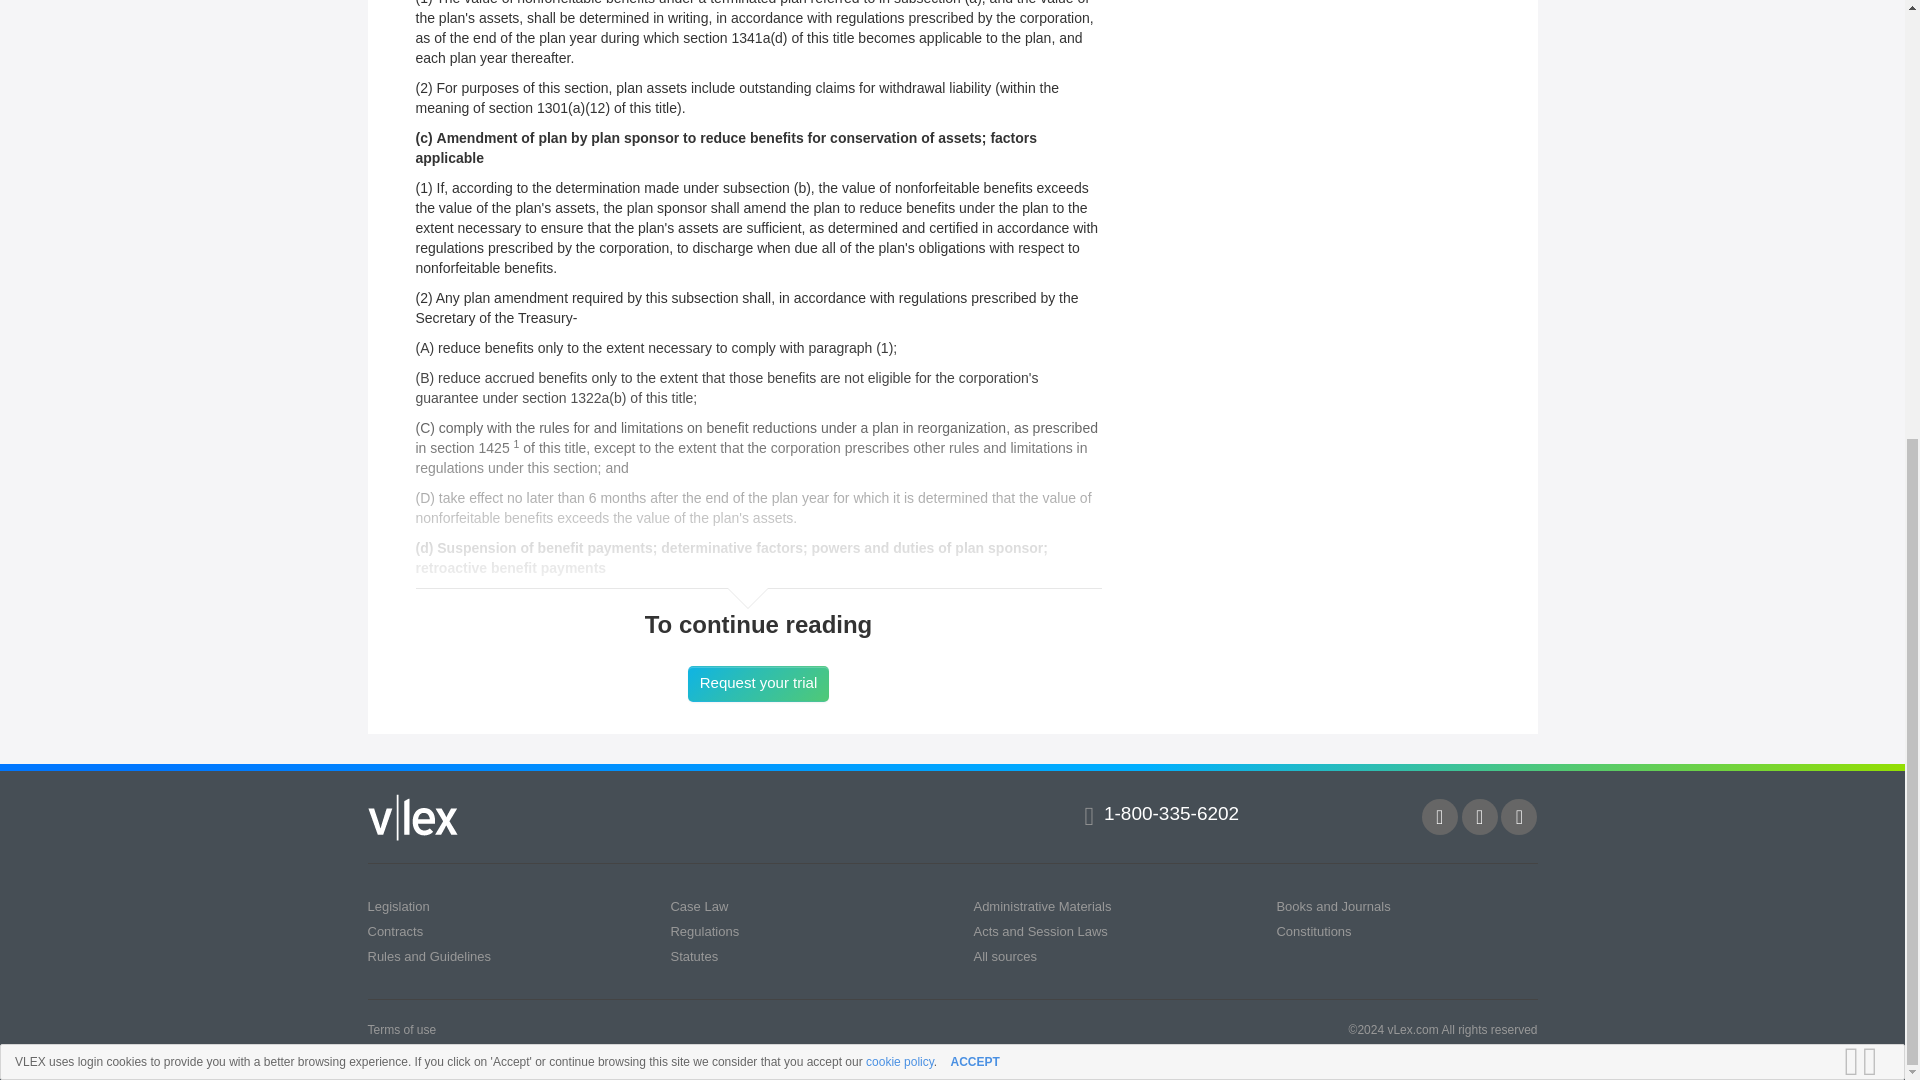  What do you see at coordinates (413, 817) in the screenshot?
I see `vLex` at bounding box center [413, 817].